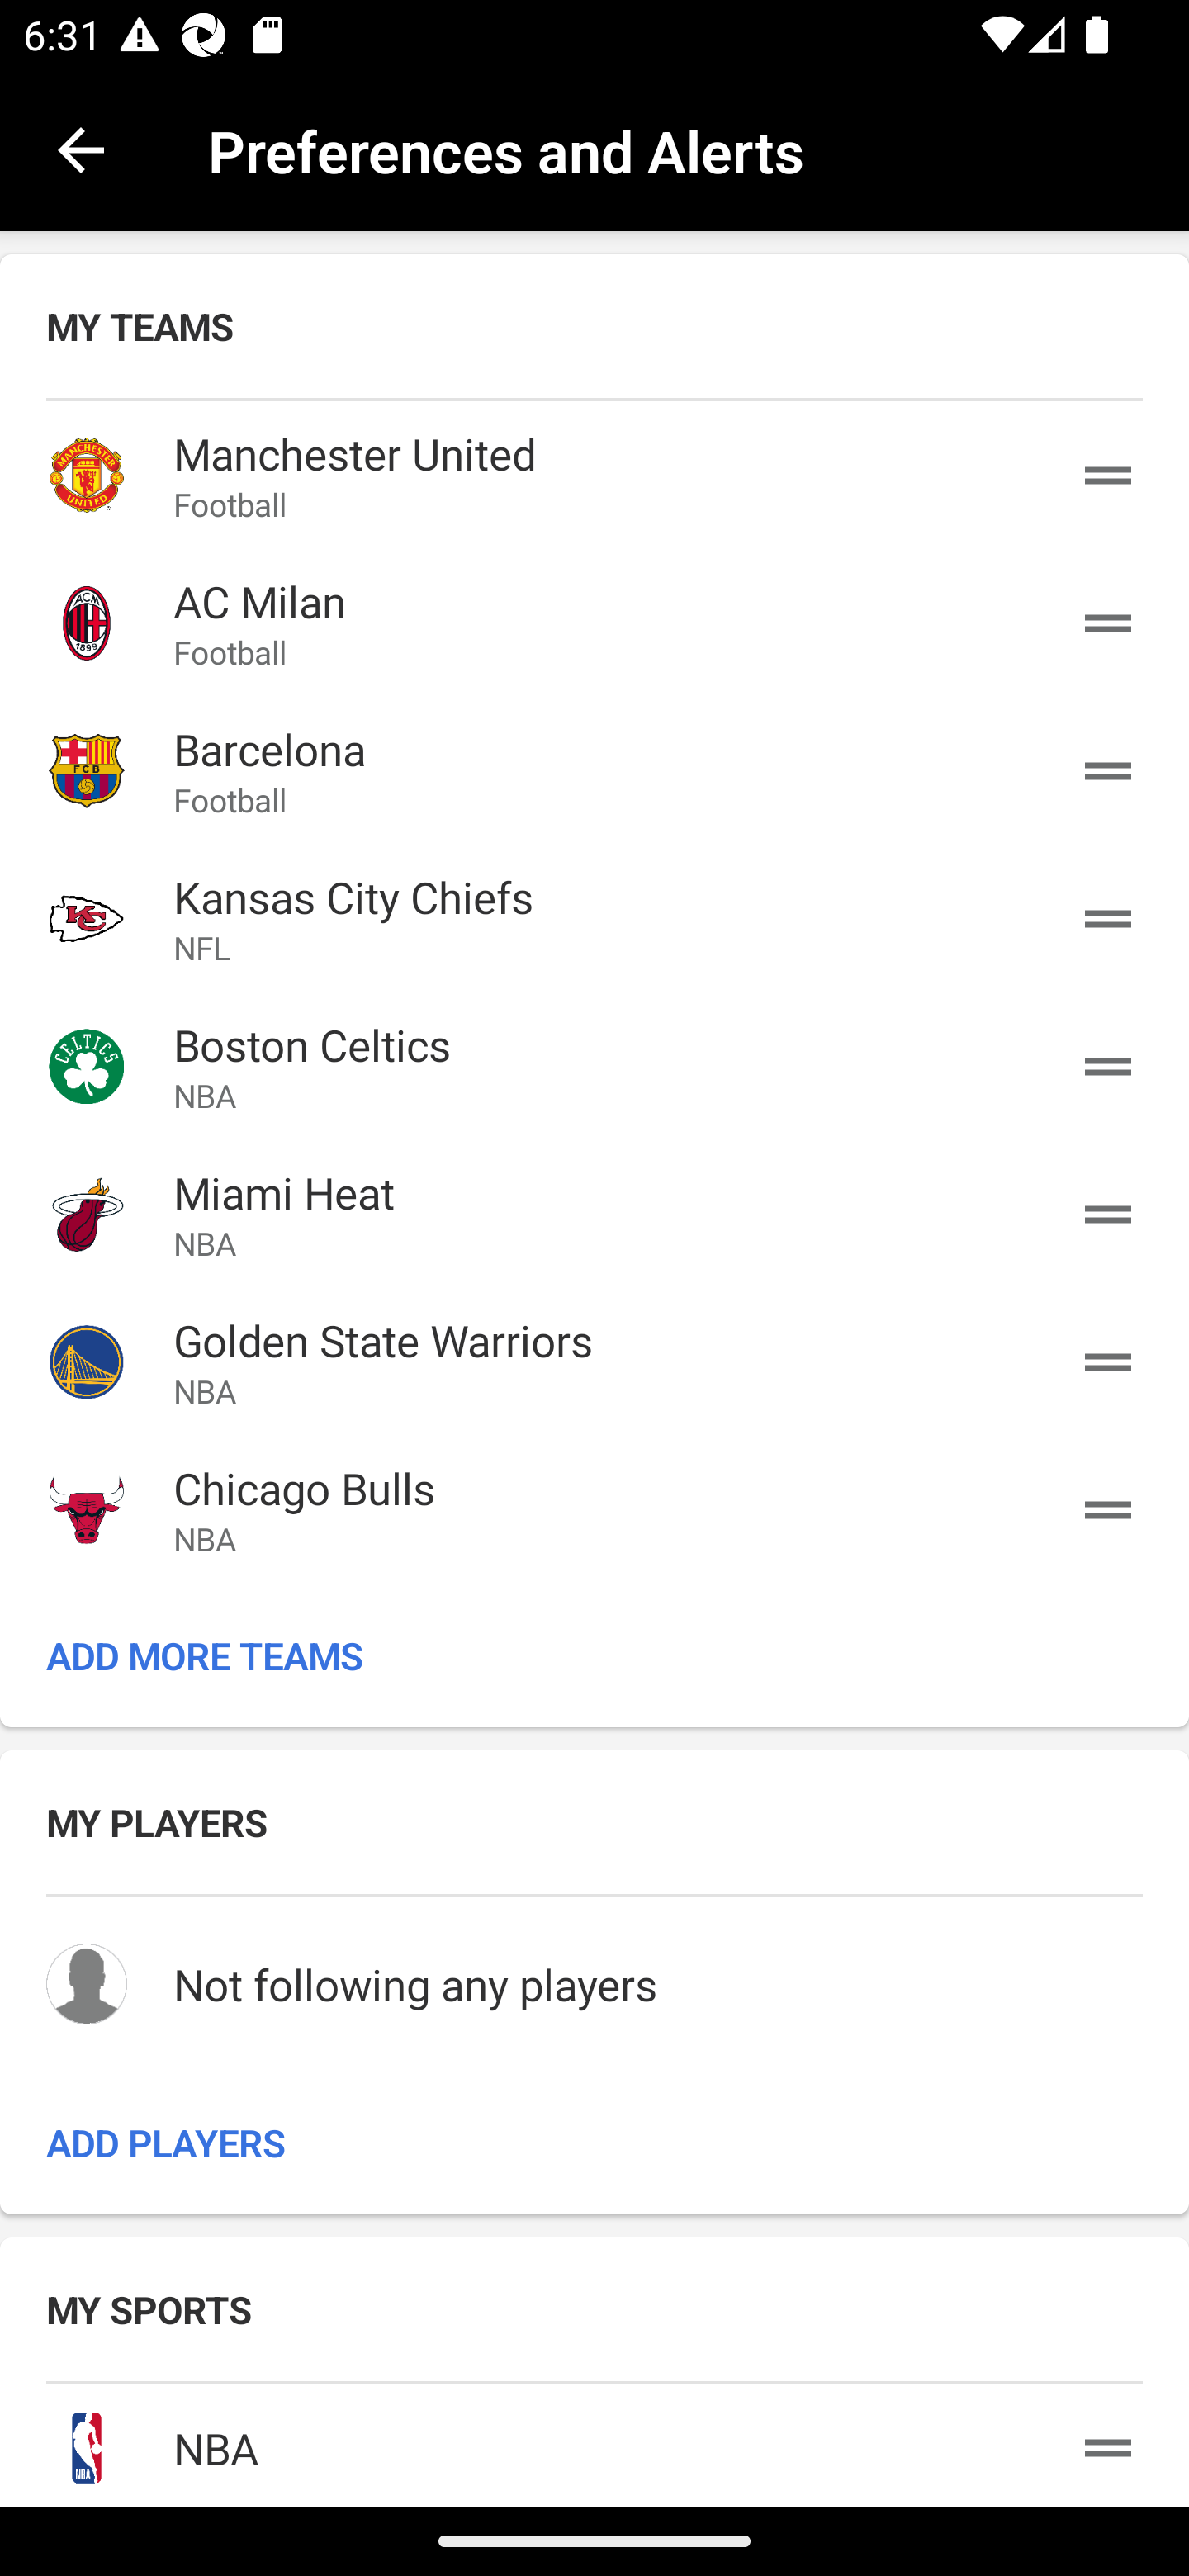 This screenshot has height=2576, width=1189. Describe the element at coordinates (594, 2441) in the screenshot. I see `NBA NBA NBA` at that location.